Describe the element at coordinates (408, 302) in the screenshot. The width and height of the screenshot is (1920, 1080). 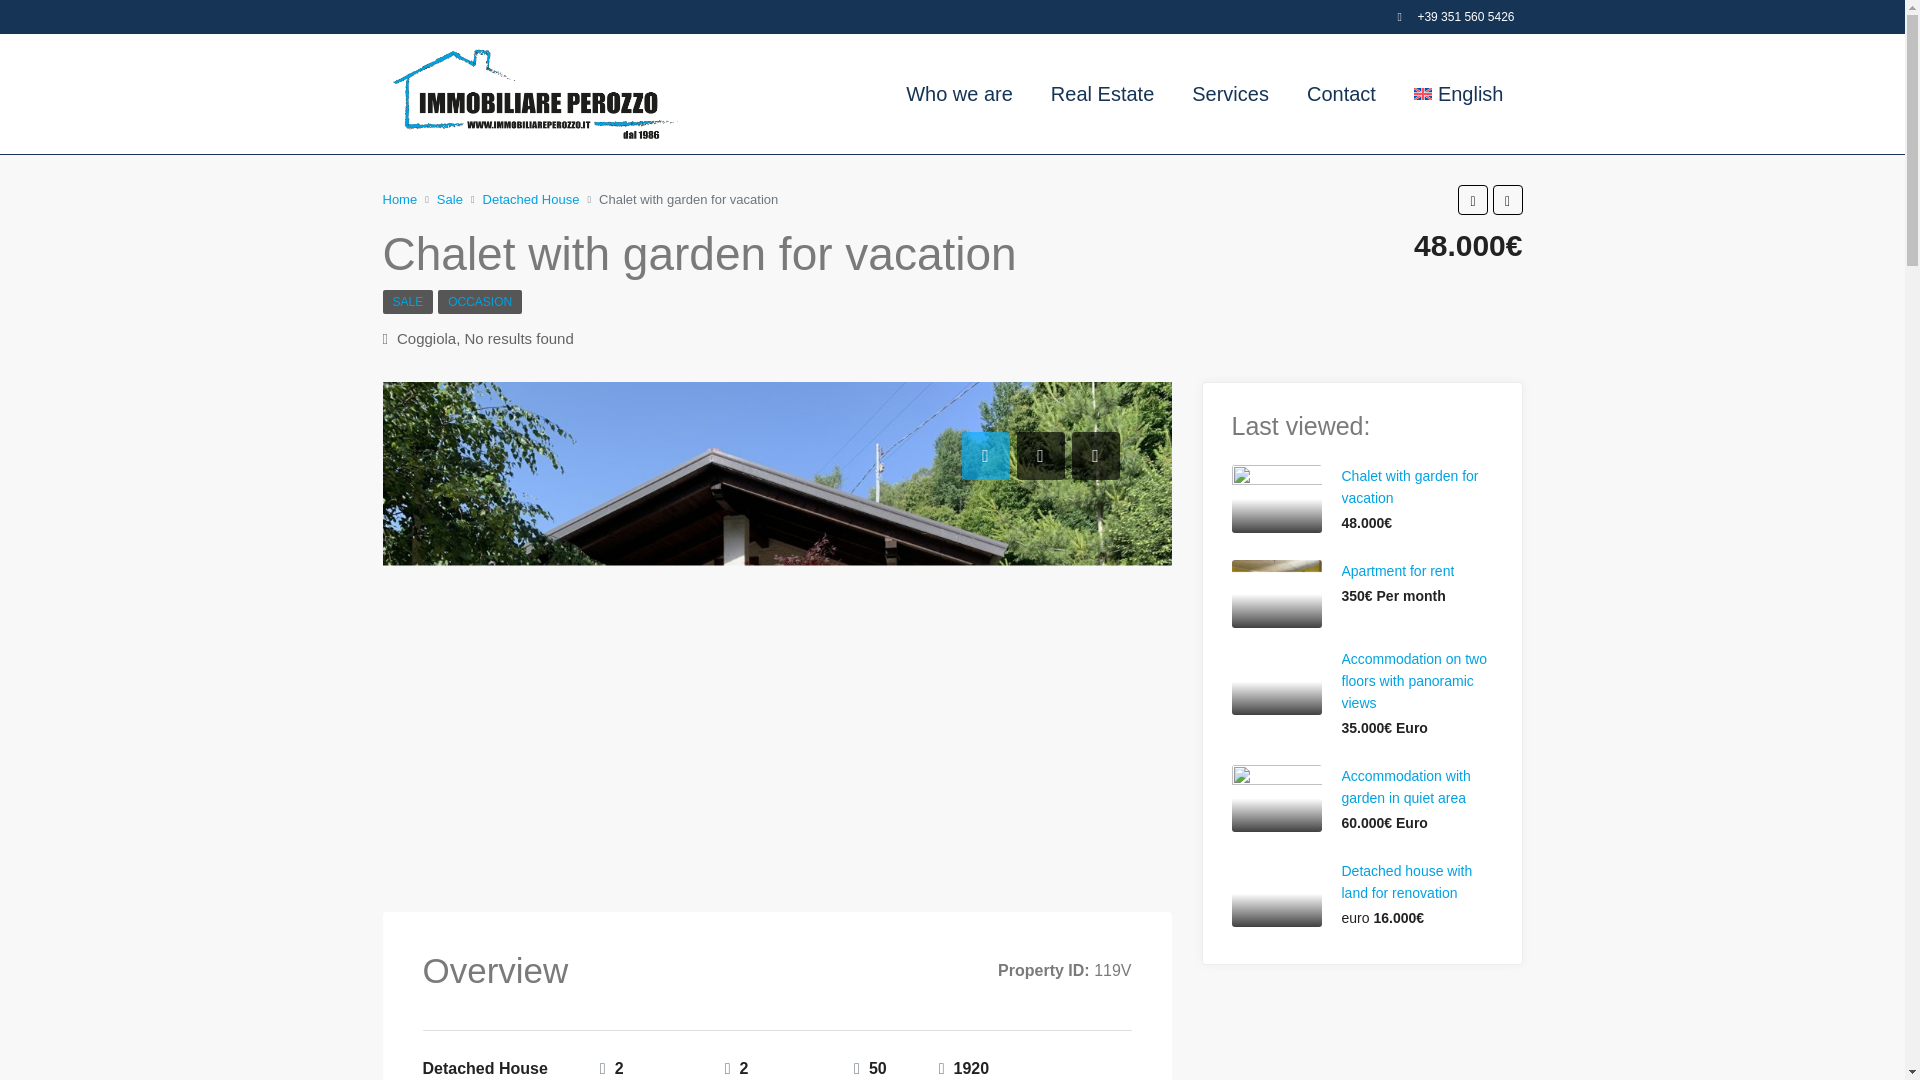
I see `SALE` at that location.